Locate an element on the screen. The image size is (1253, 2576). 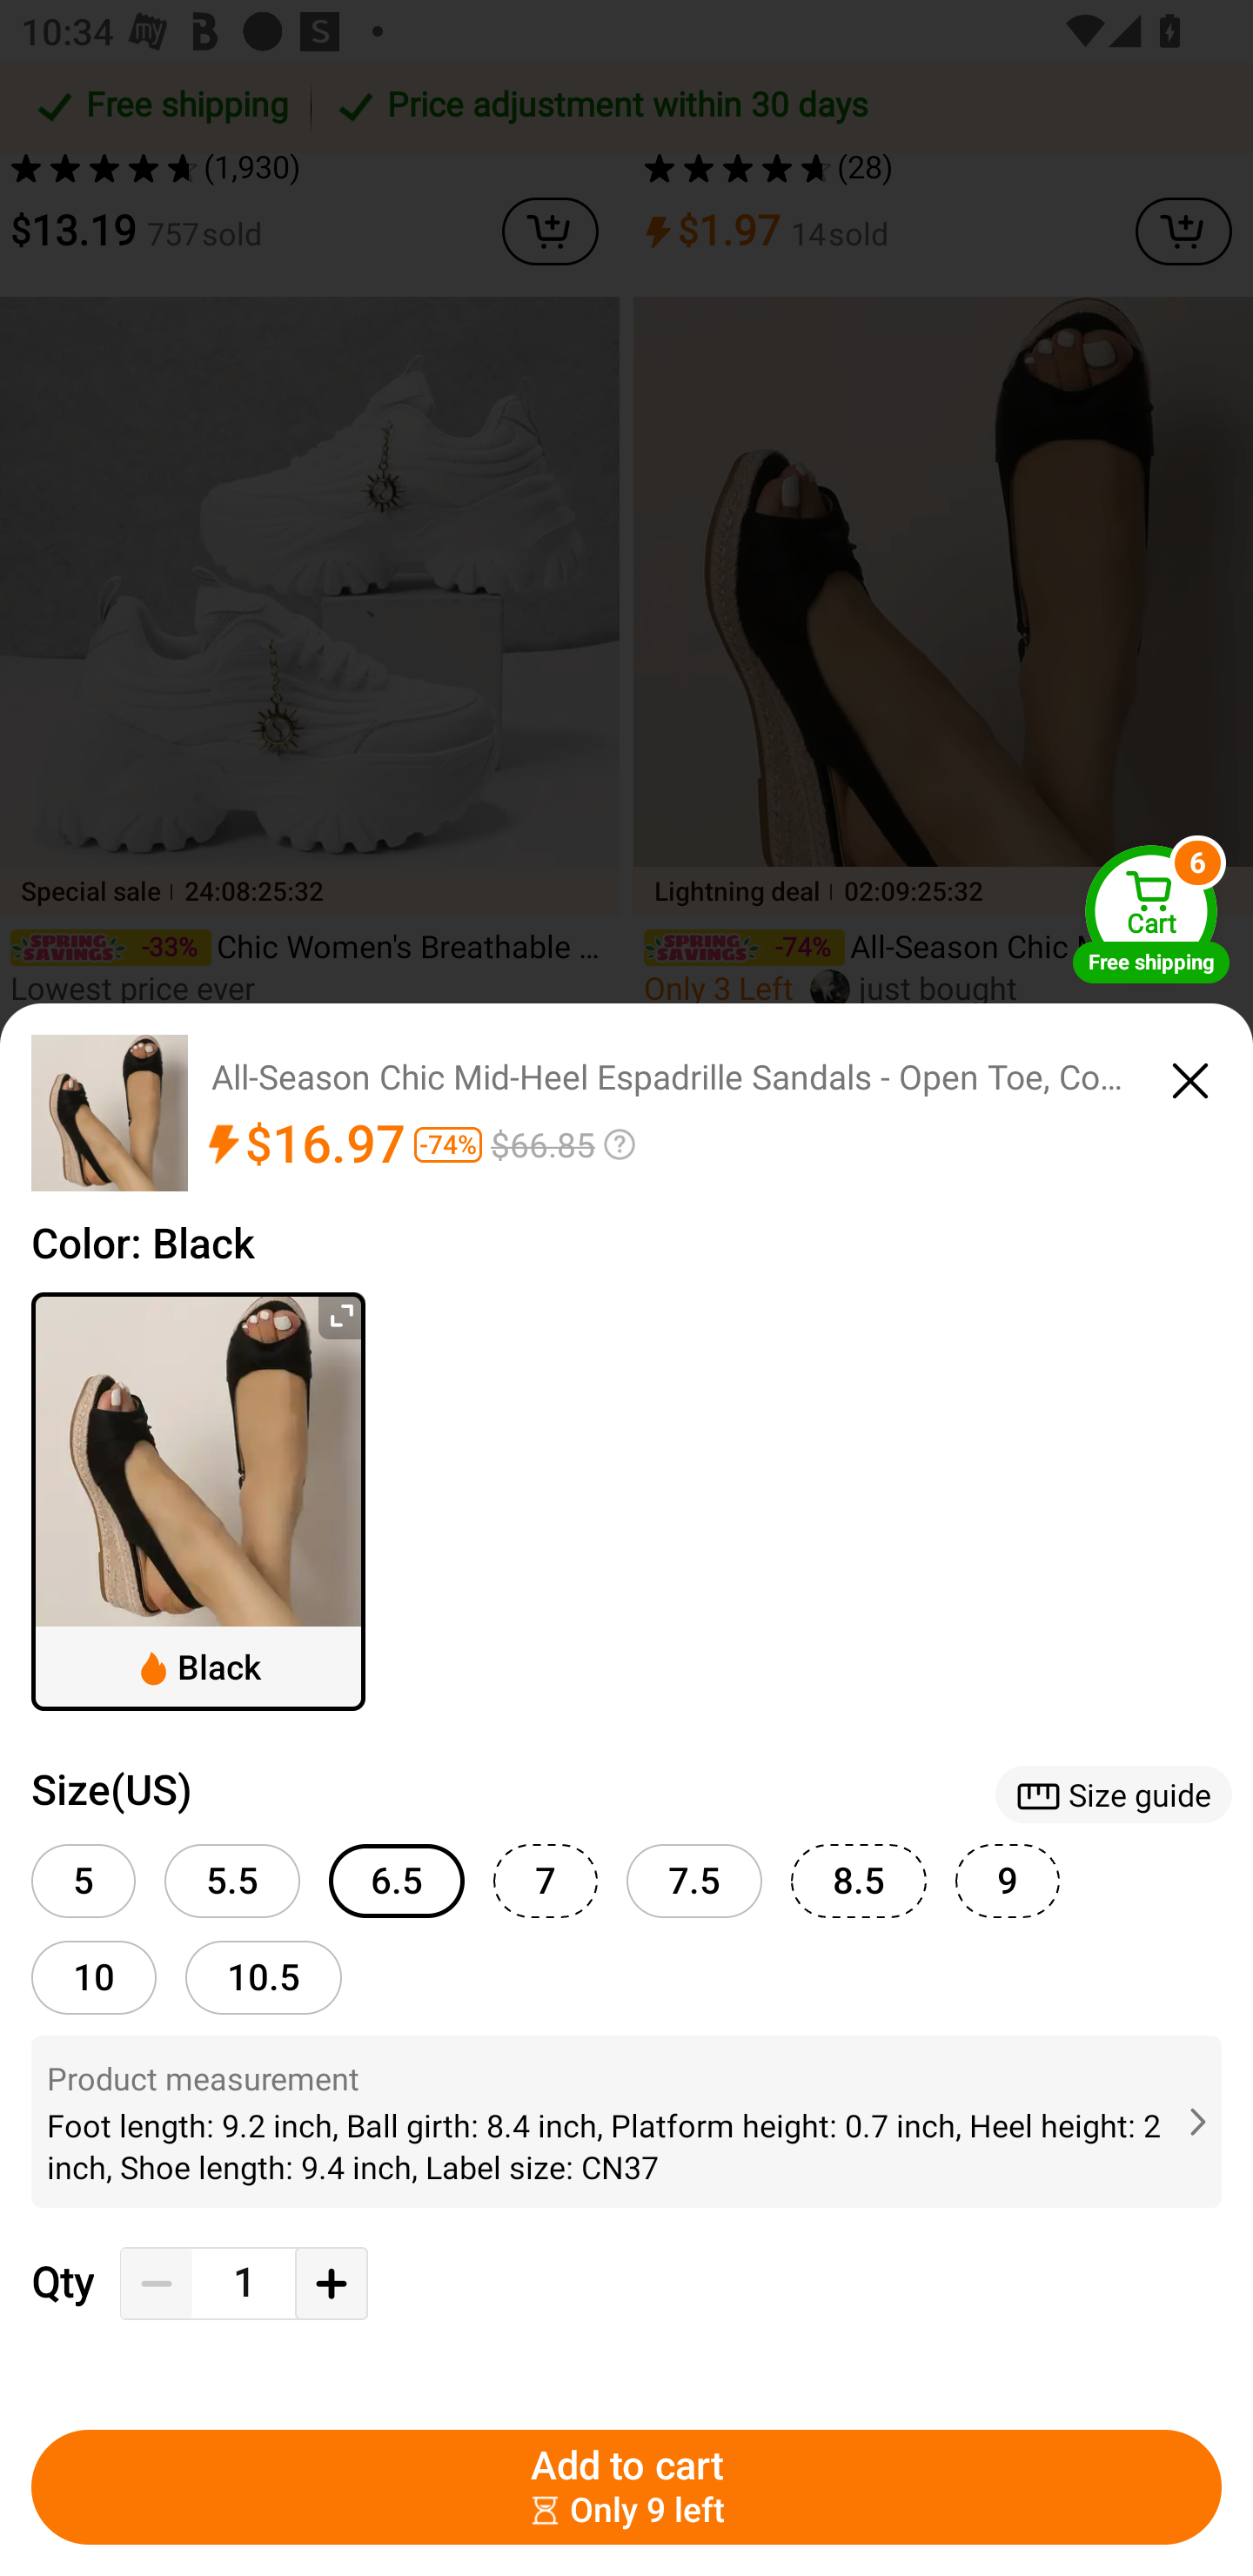
Add to cart ￼￼Only 9 left is located at coordinates (626, 2487).